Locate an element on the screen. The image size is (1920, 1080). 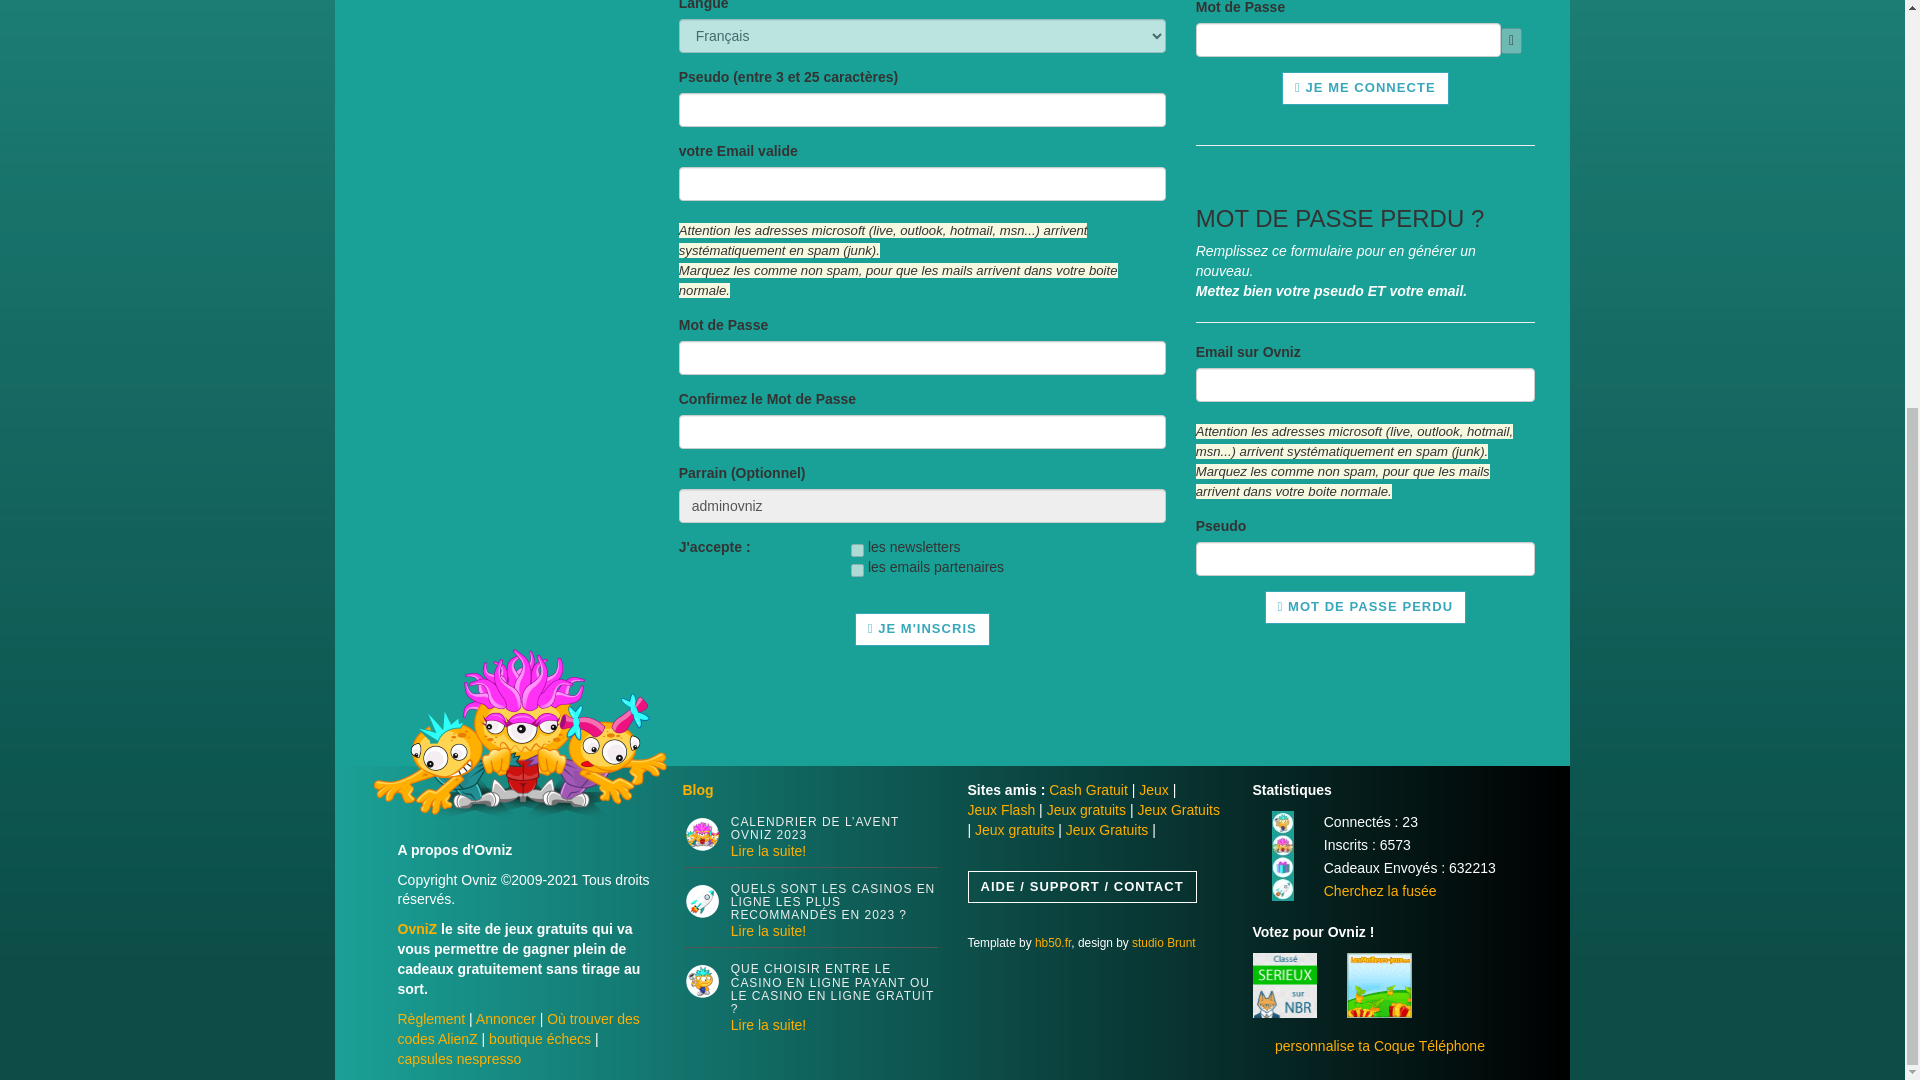
Jeux gratuits is located at coordinates (1086, 810).